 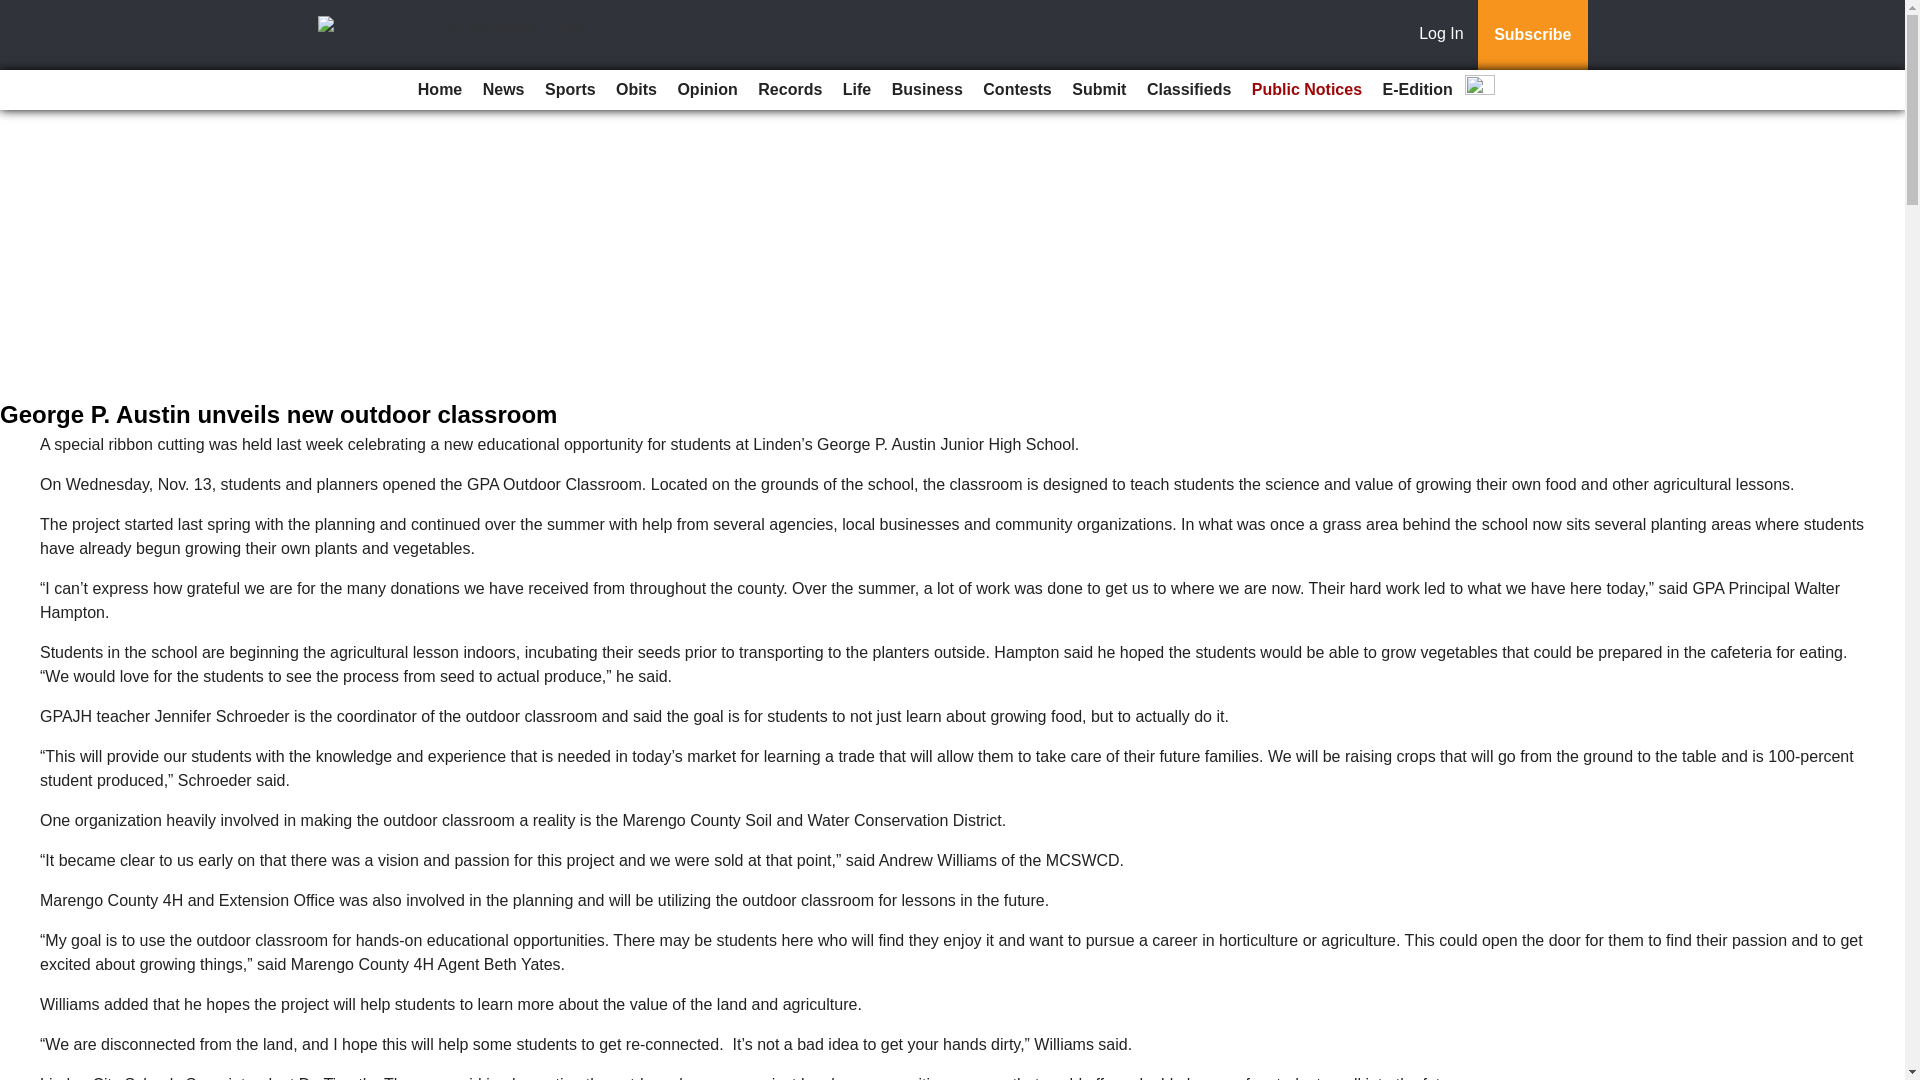 I want to click on Subscribe, so click(x=1532, y=35).